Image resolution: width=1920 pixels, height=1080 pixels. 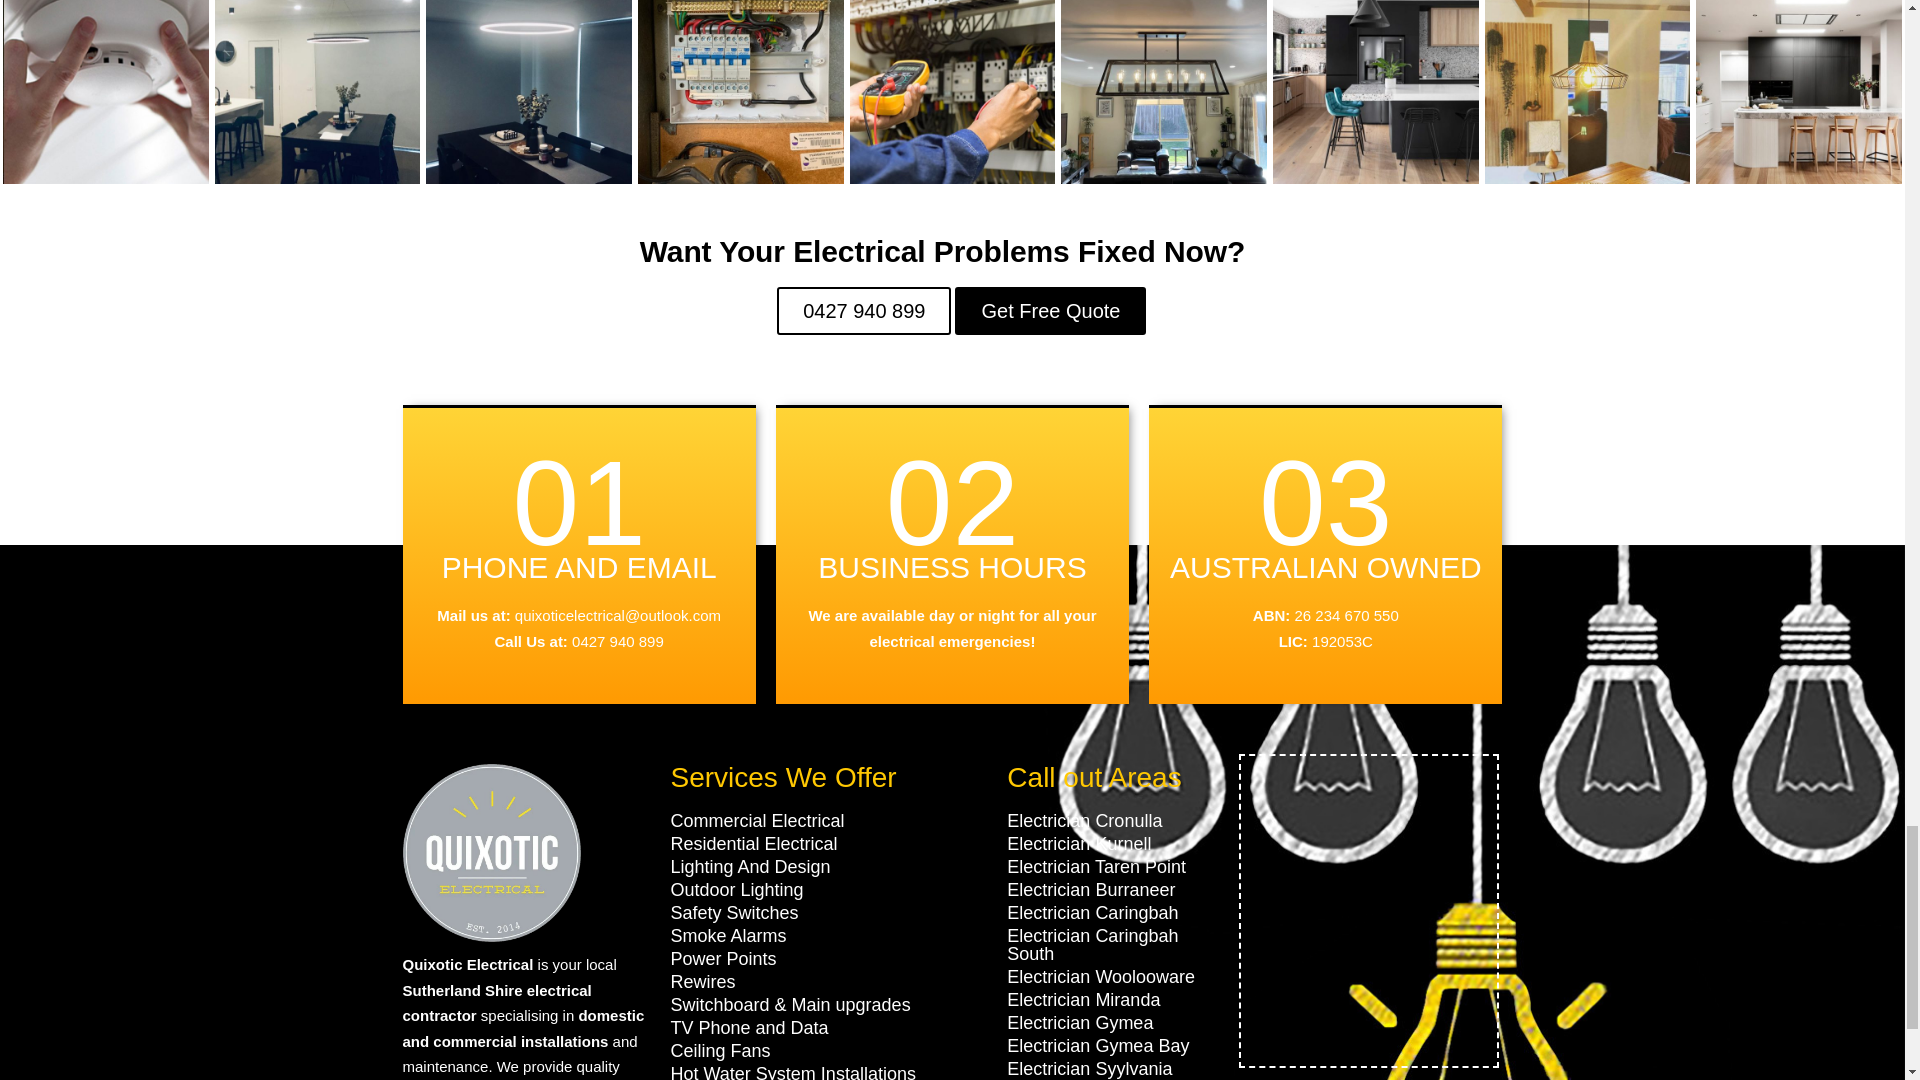 I want to click on 225, so click(x=318, y=92).